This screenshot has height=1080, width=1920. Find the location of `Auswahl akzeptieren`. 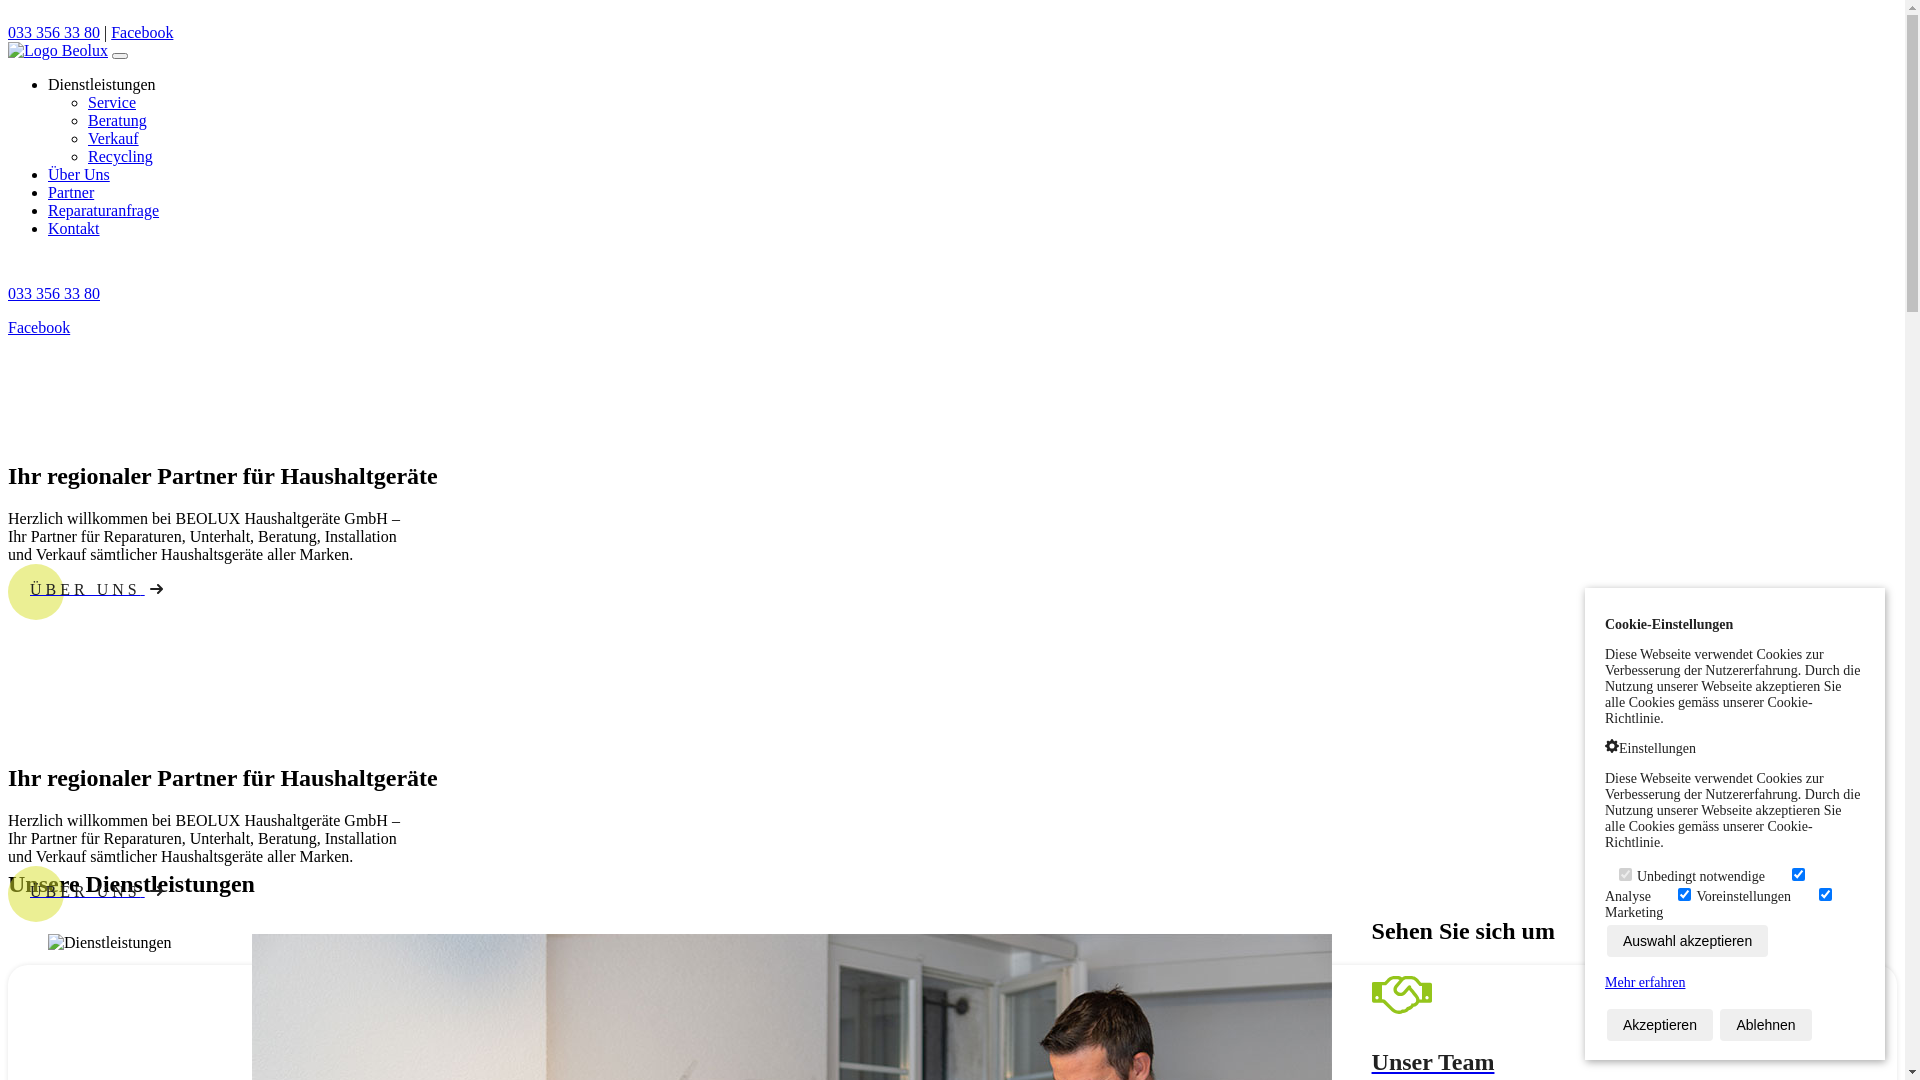

Auswahl akzeptieren is located at coordinates (1688, 941).